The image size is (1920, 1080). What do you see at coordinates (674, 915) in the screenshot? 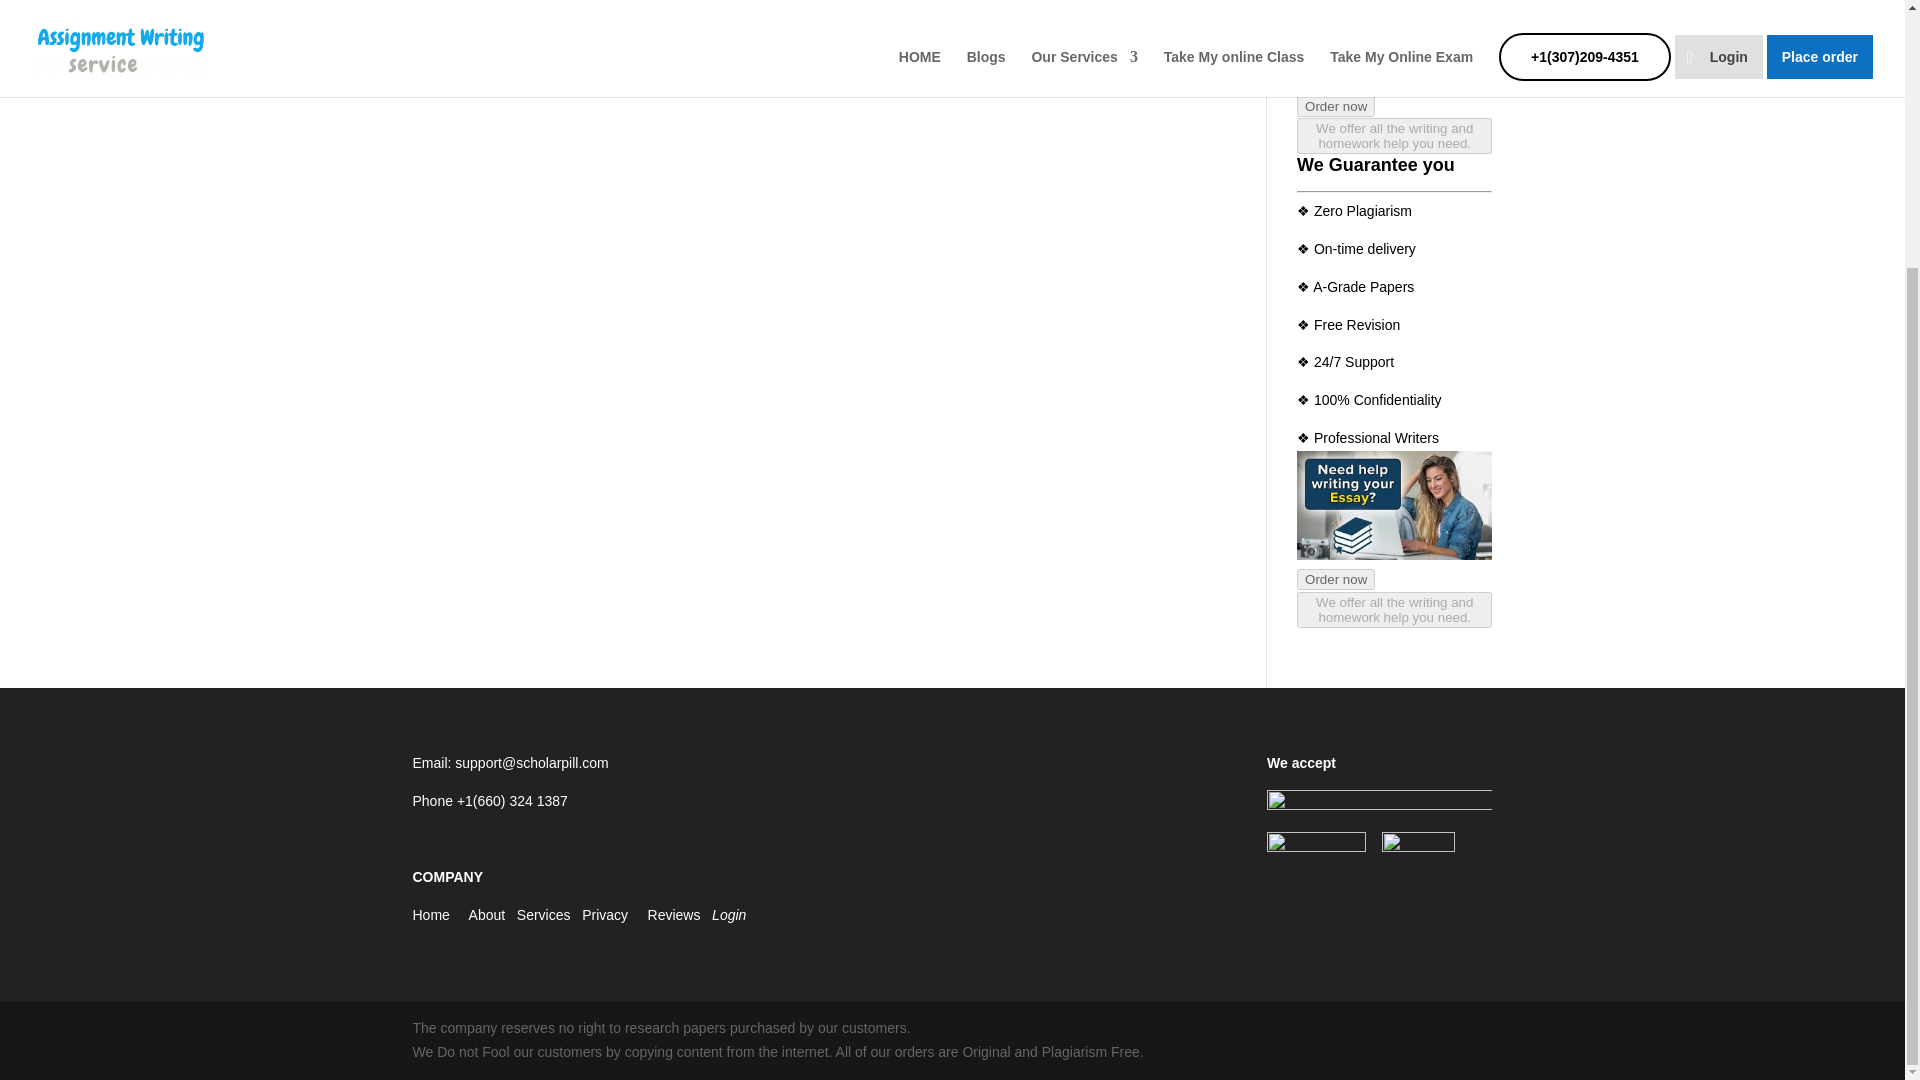
I see `Reviews` at bounding box center [674, 915].